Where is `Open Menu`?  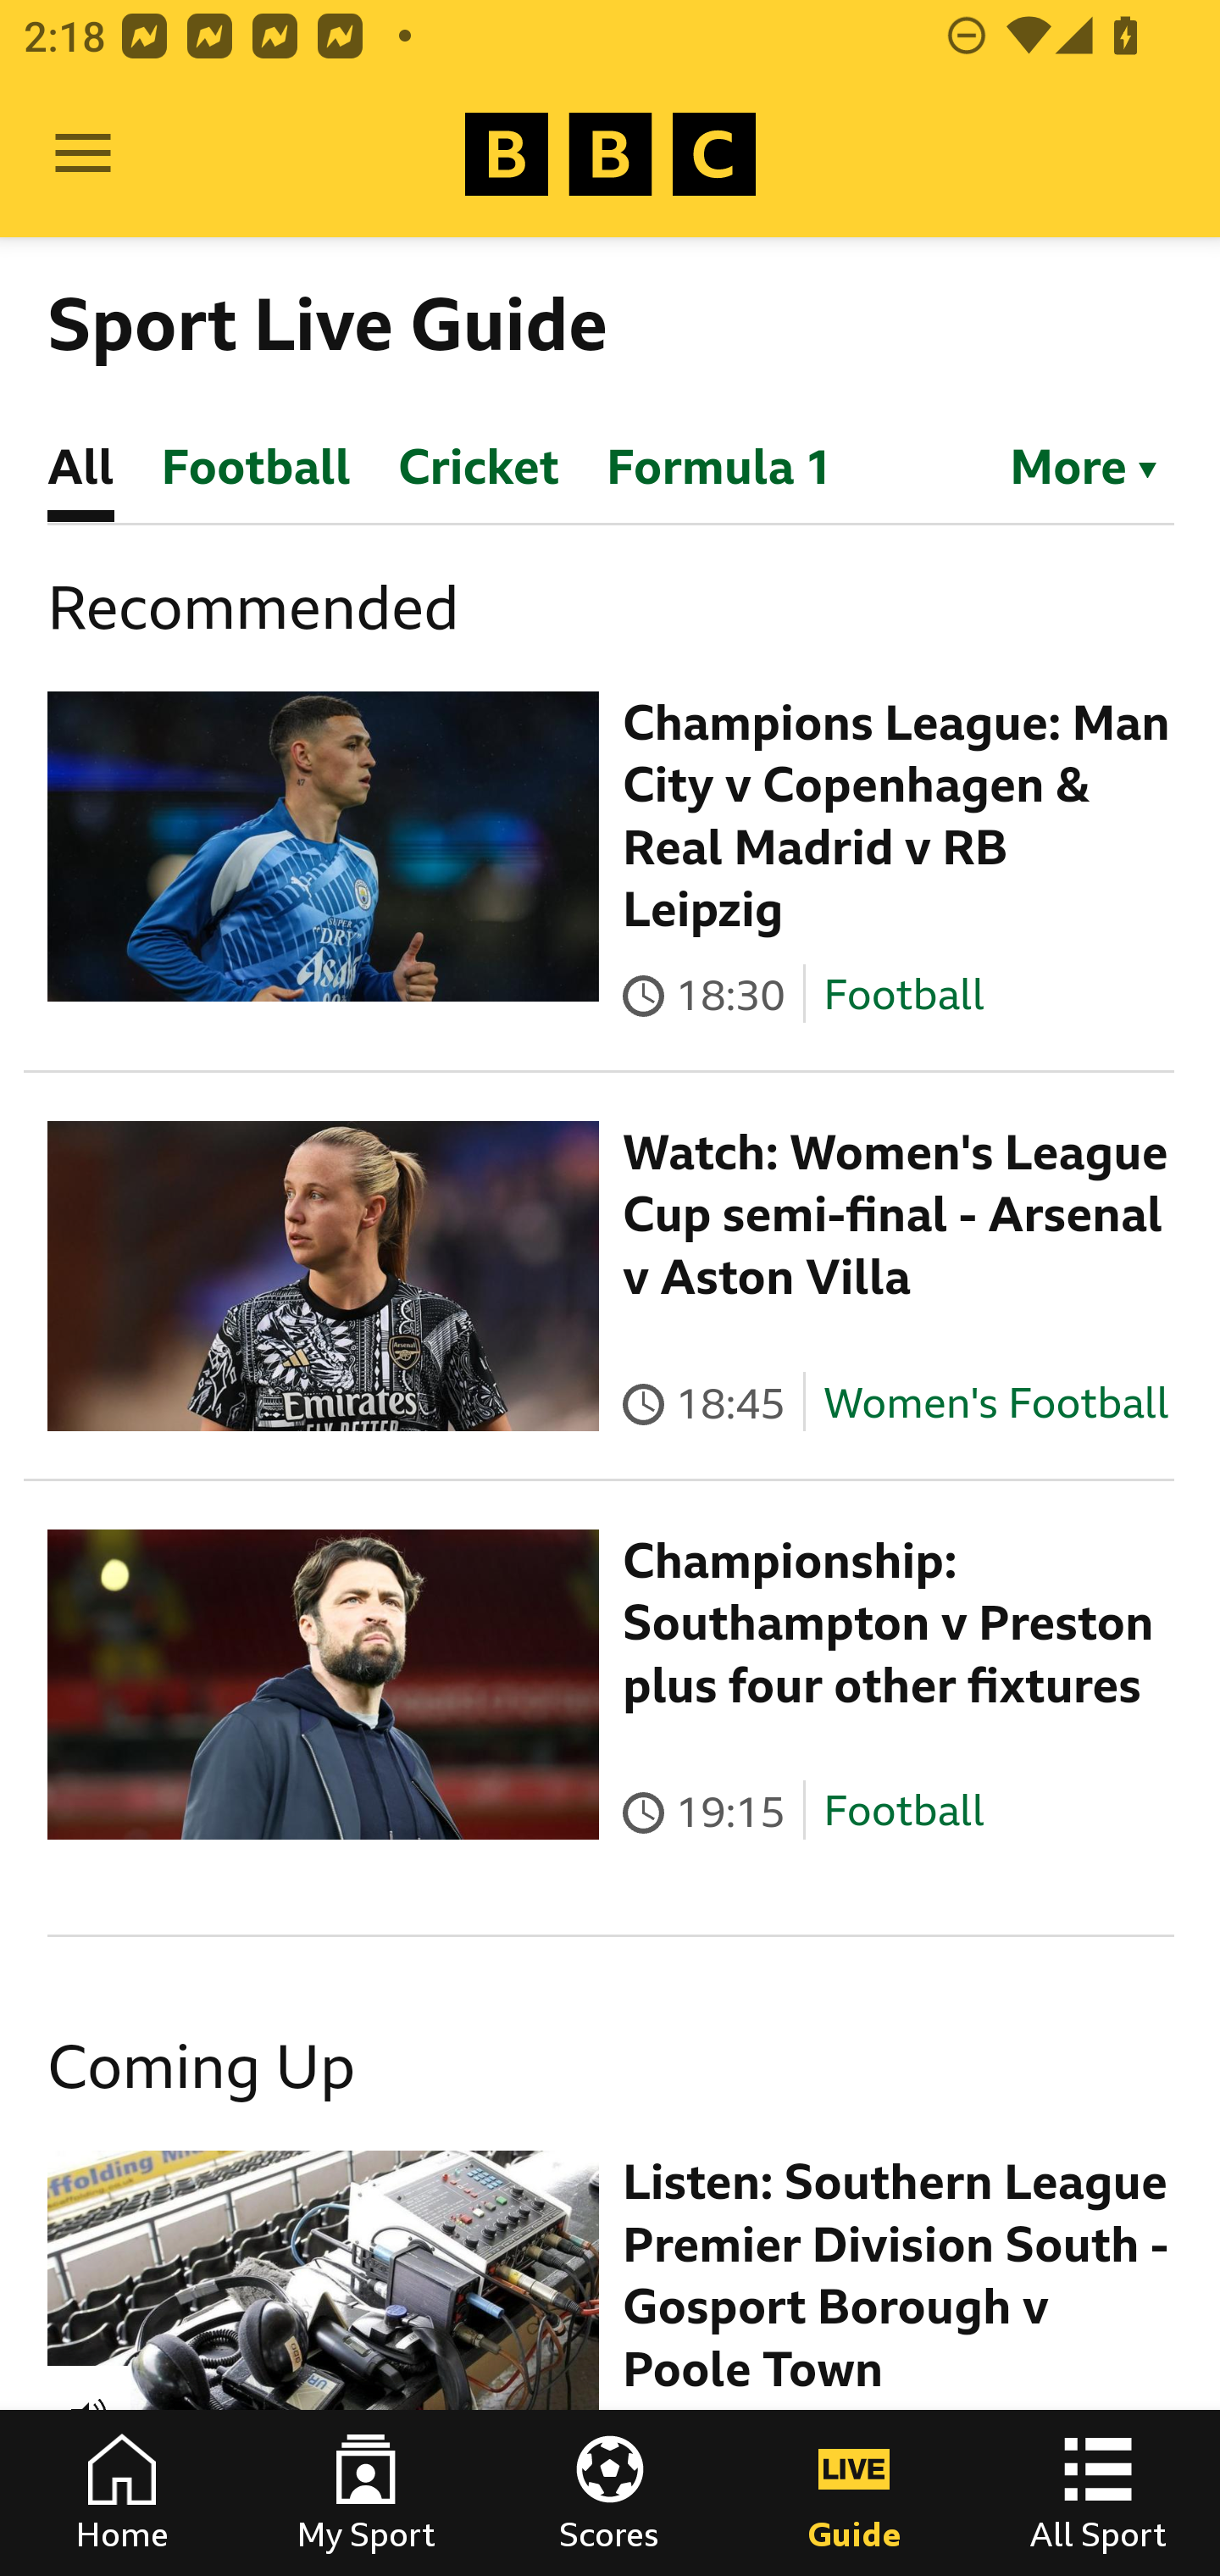 Open Menu is located at coordinates (83, 154).